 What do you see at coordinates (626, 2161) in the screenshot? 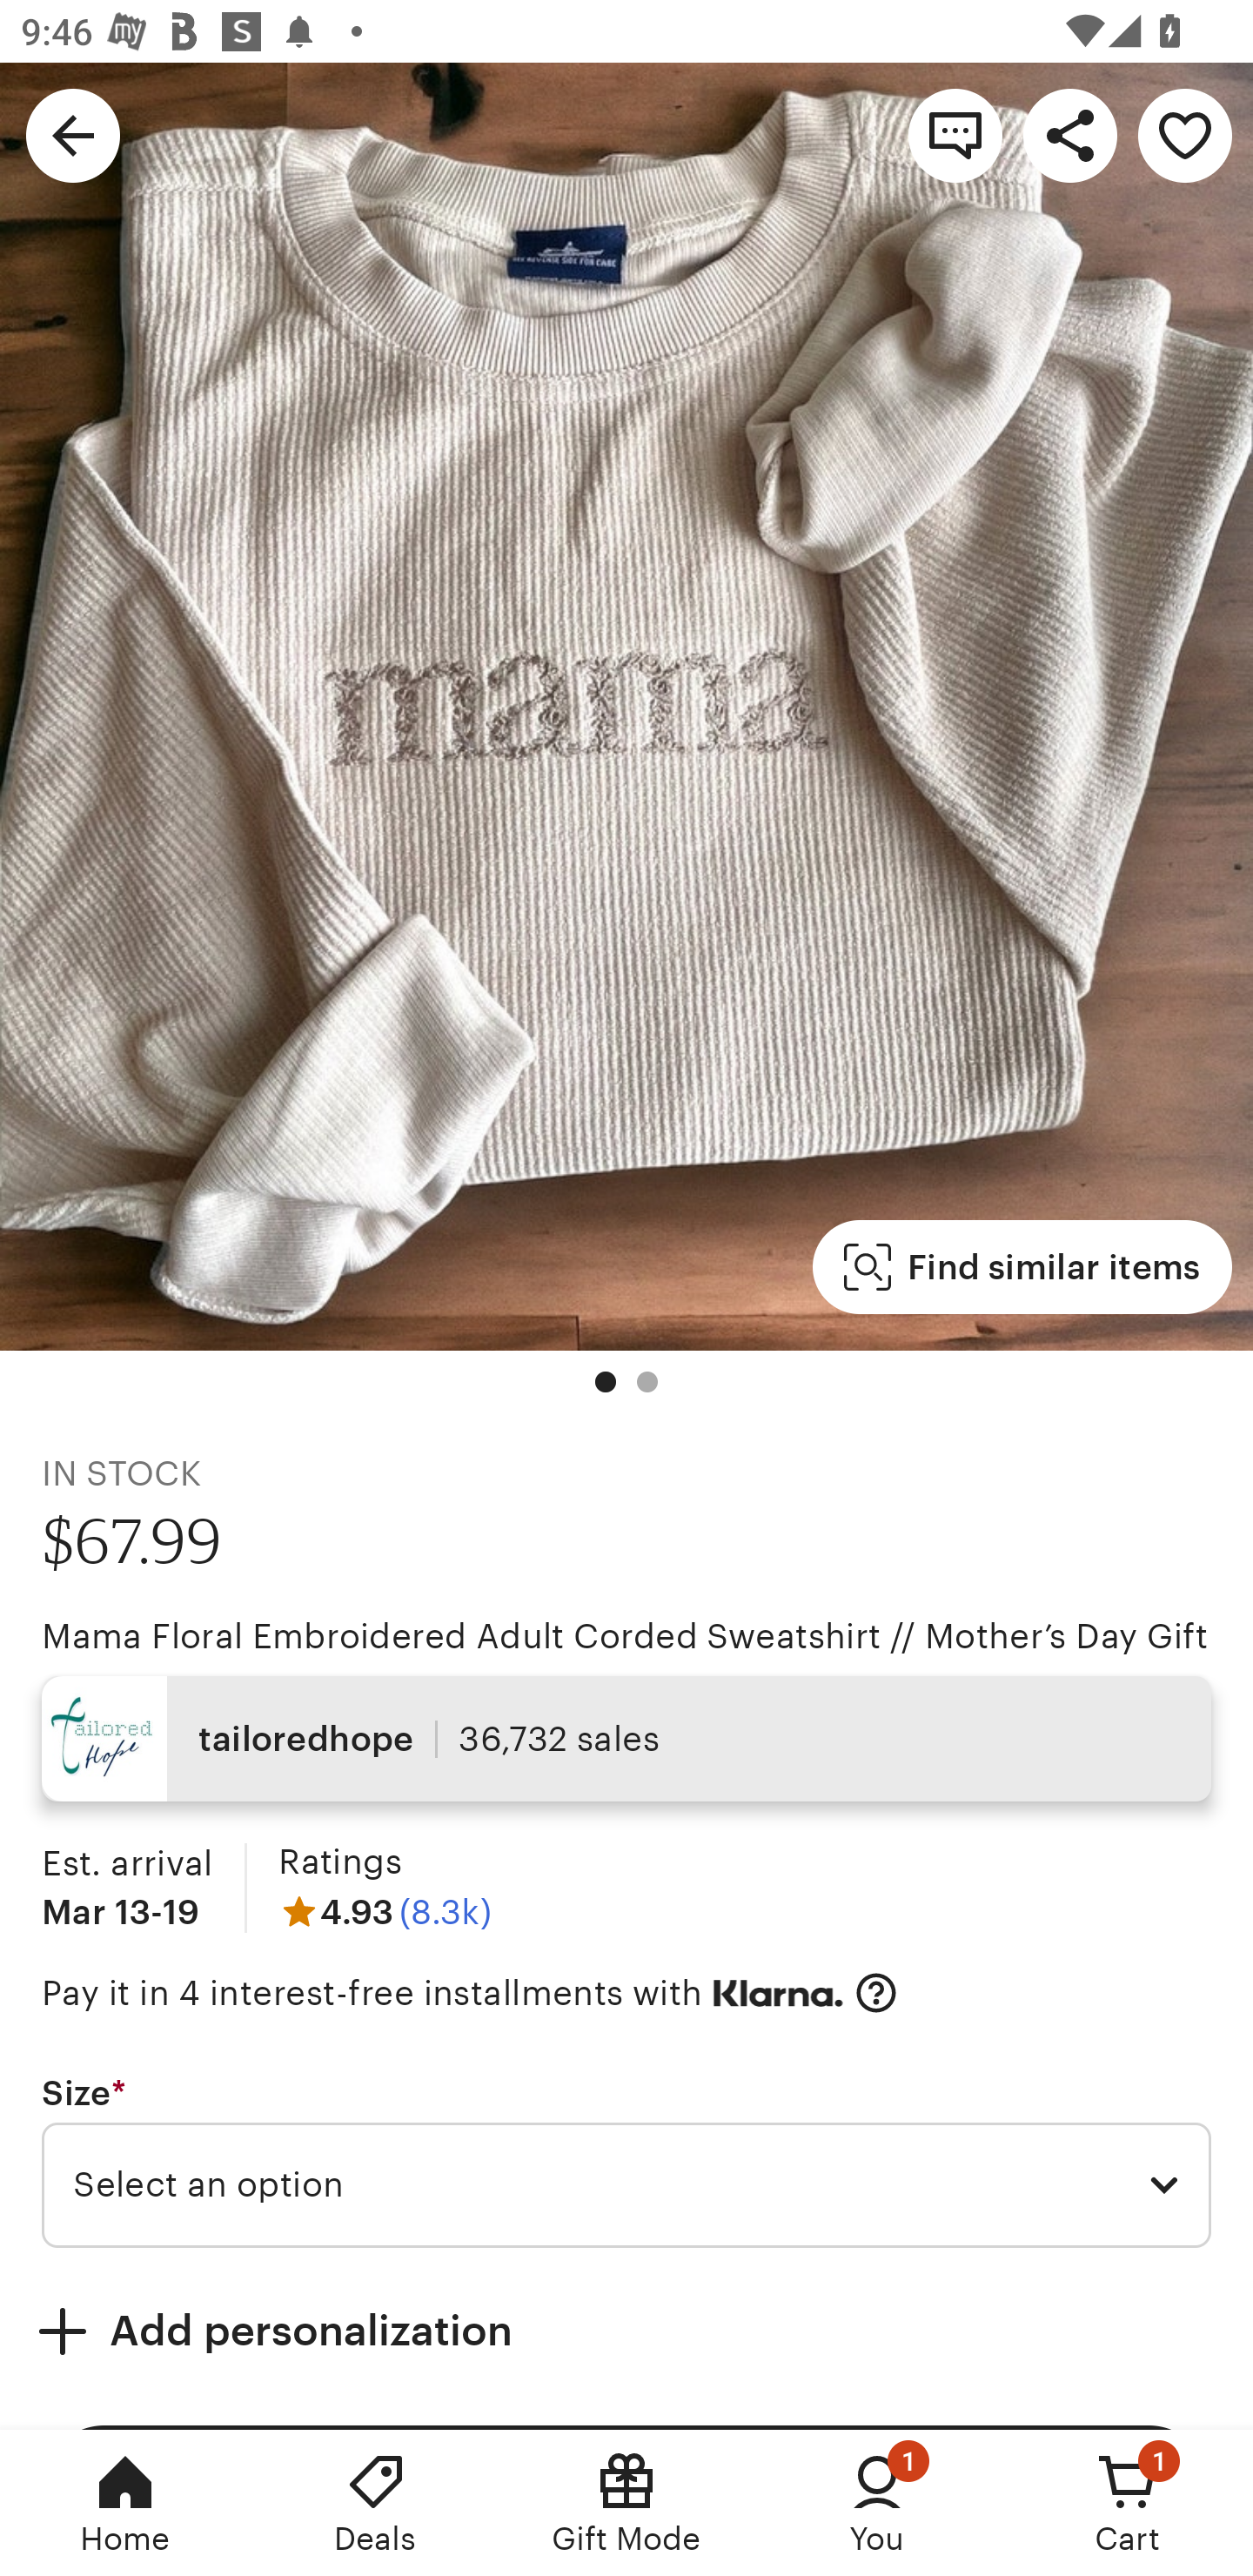
I see `Size * Required Select an option` at bounding box center [626, 2161].